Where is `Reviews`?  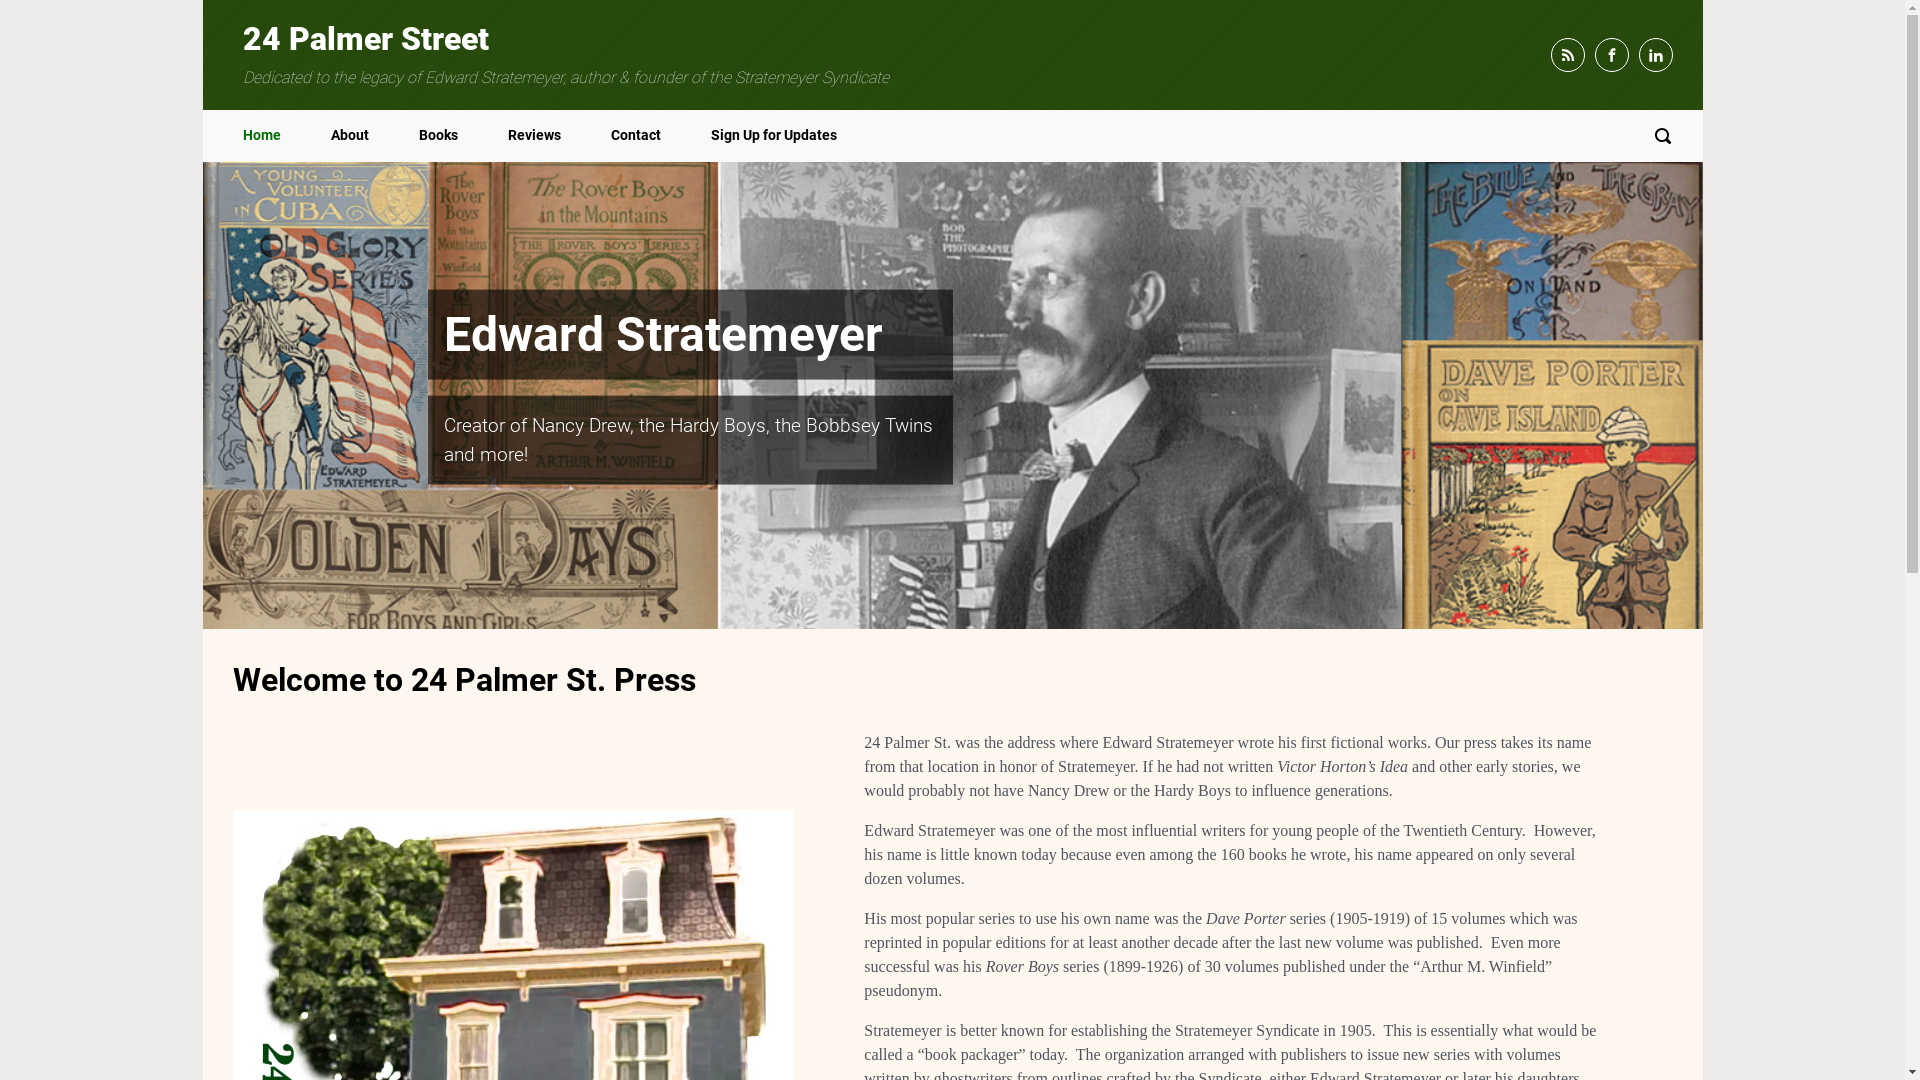
Reviews is located at coordinates (534, 136).